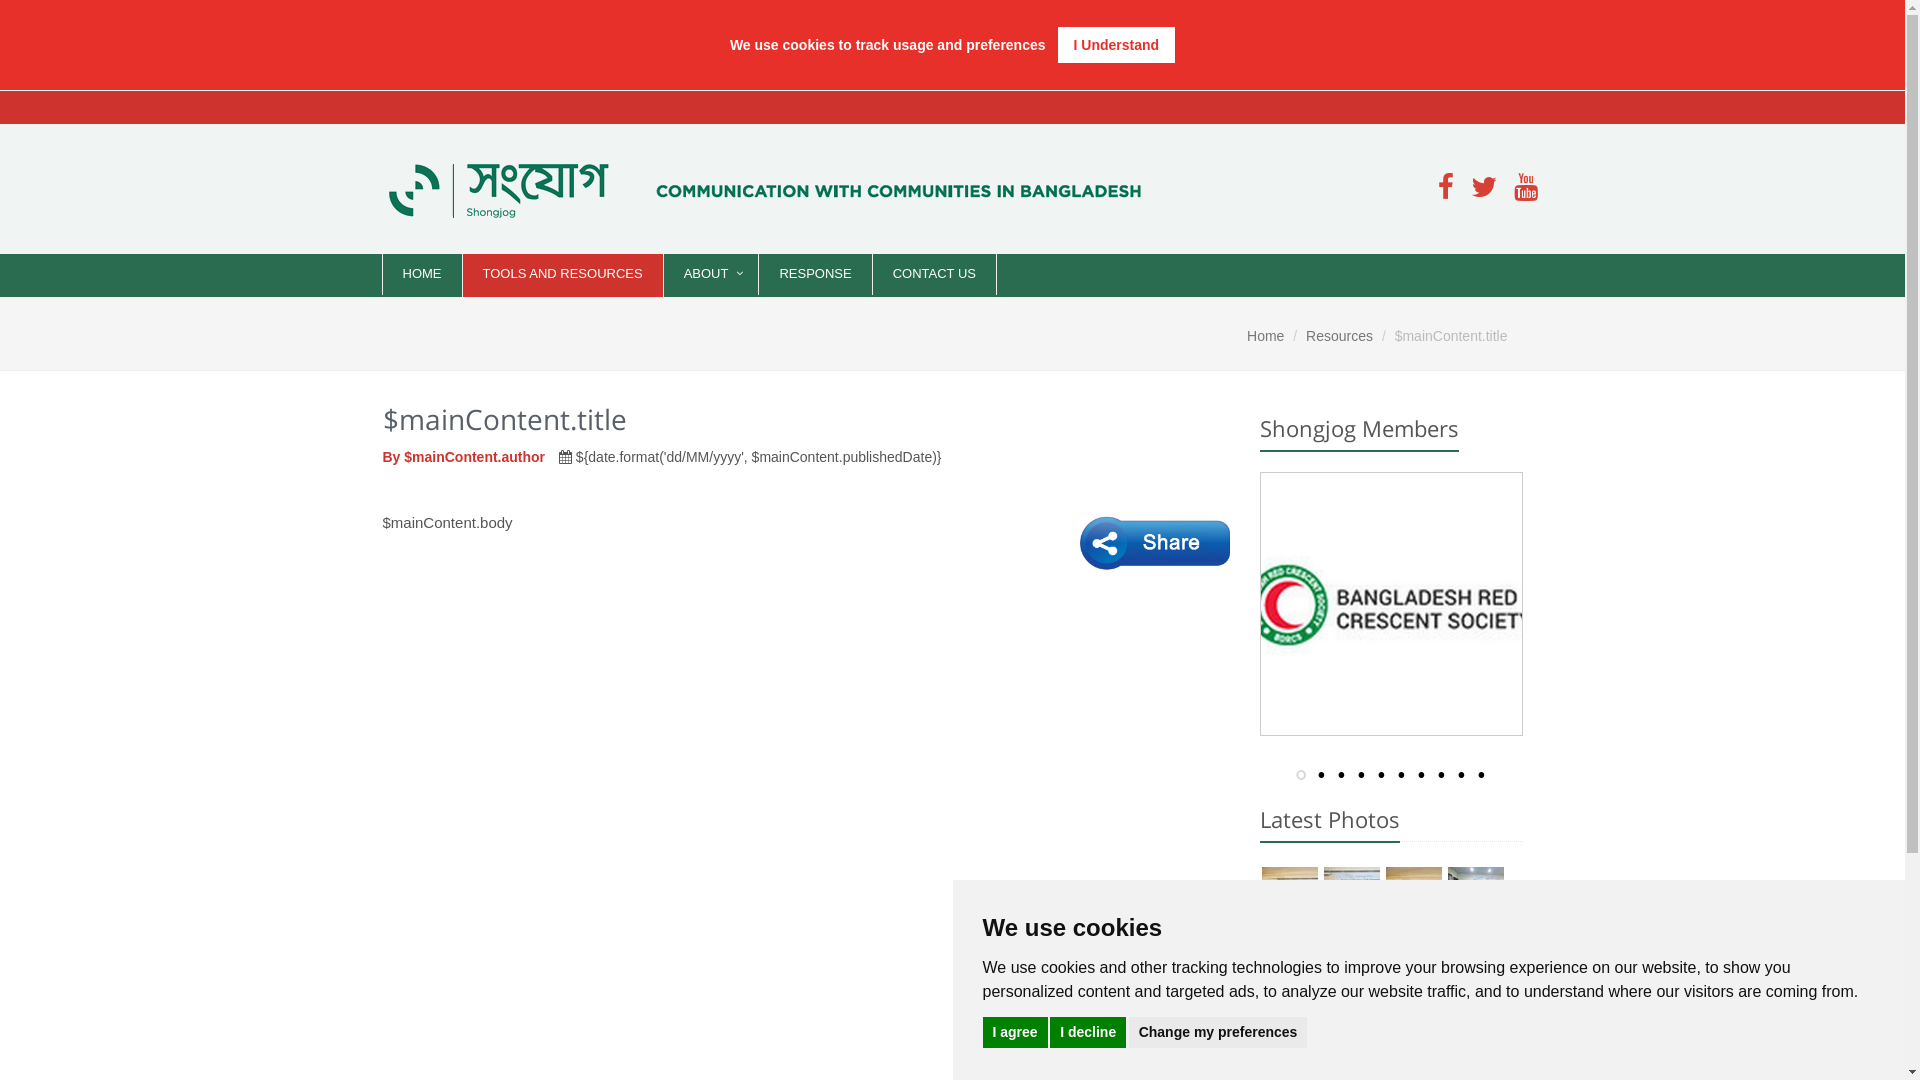 This screenshot has height=1080, width=1920. I want to click on HOME, so click(422, 274).